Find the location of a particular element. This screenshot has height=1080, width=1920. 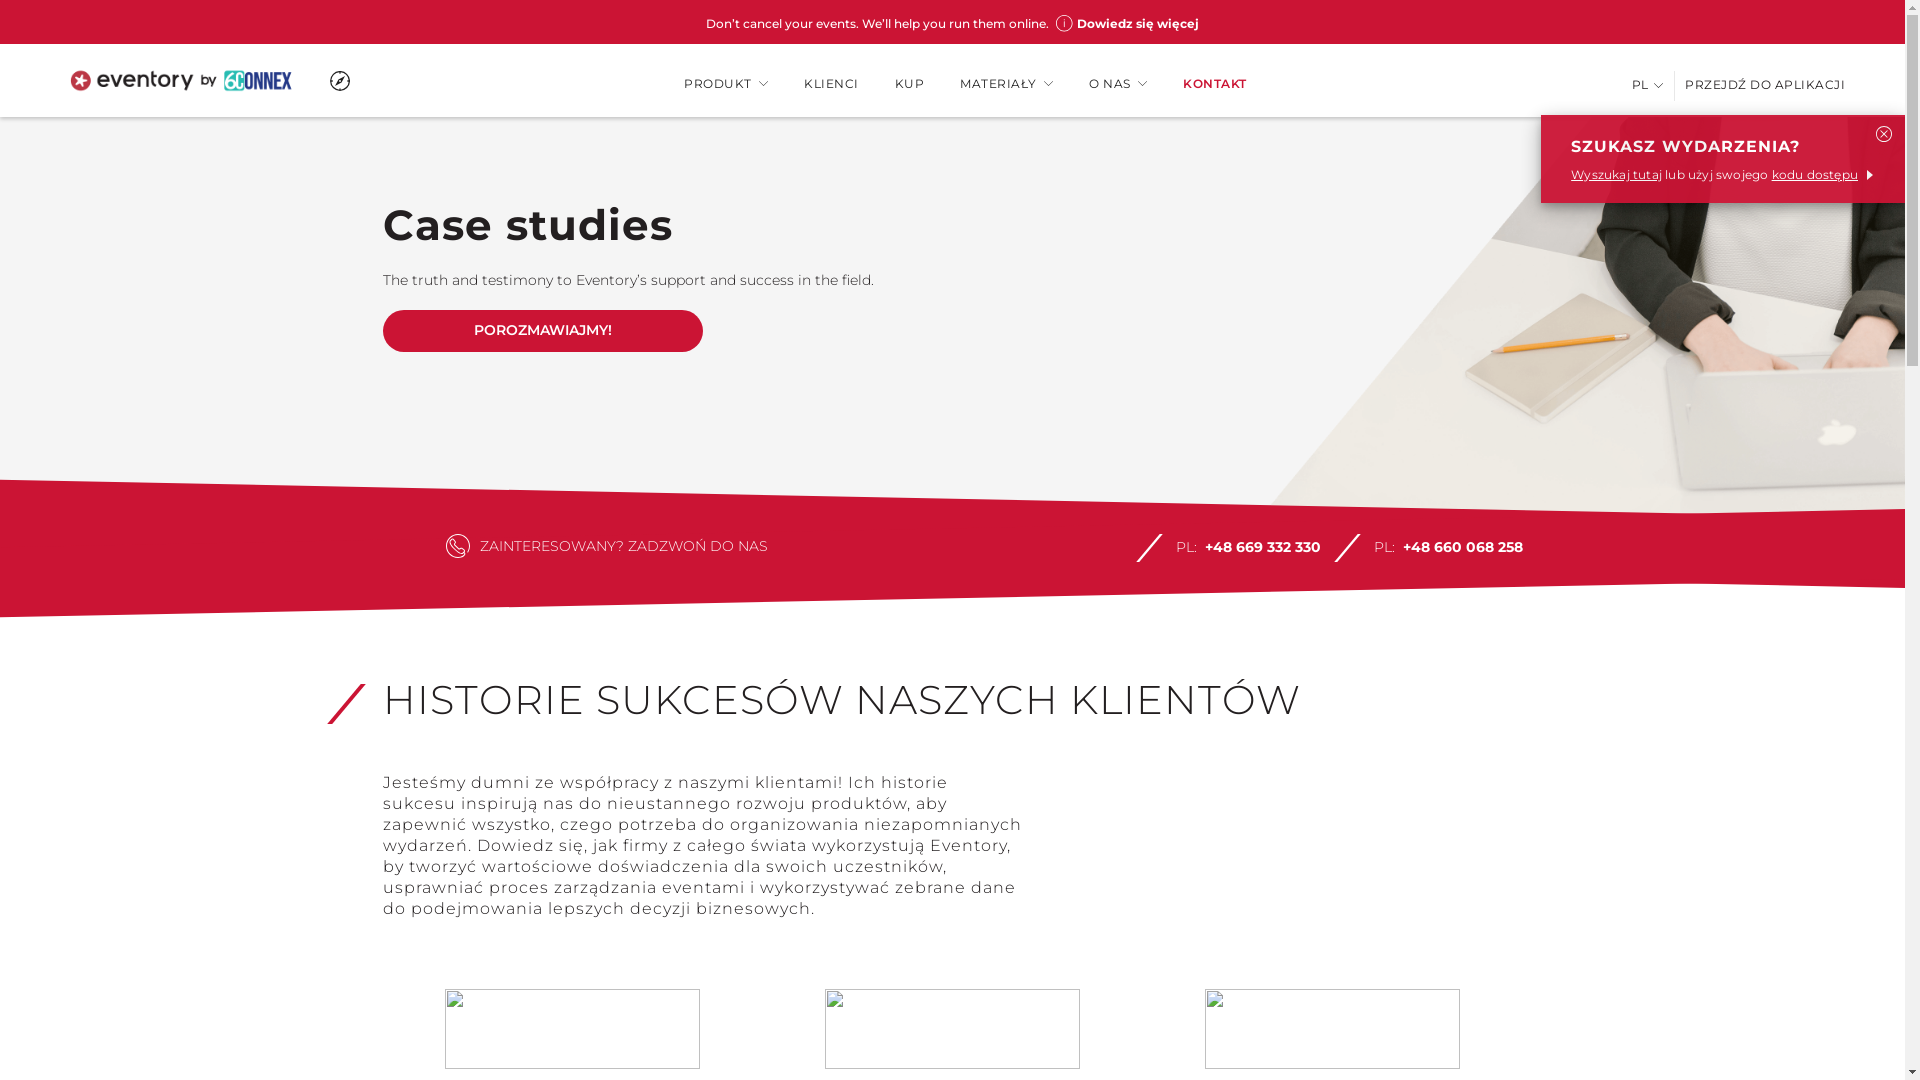

O NAS ARROW RIGHT is located at coordinates (1118, 84).